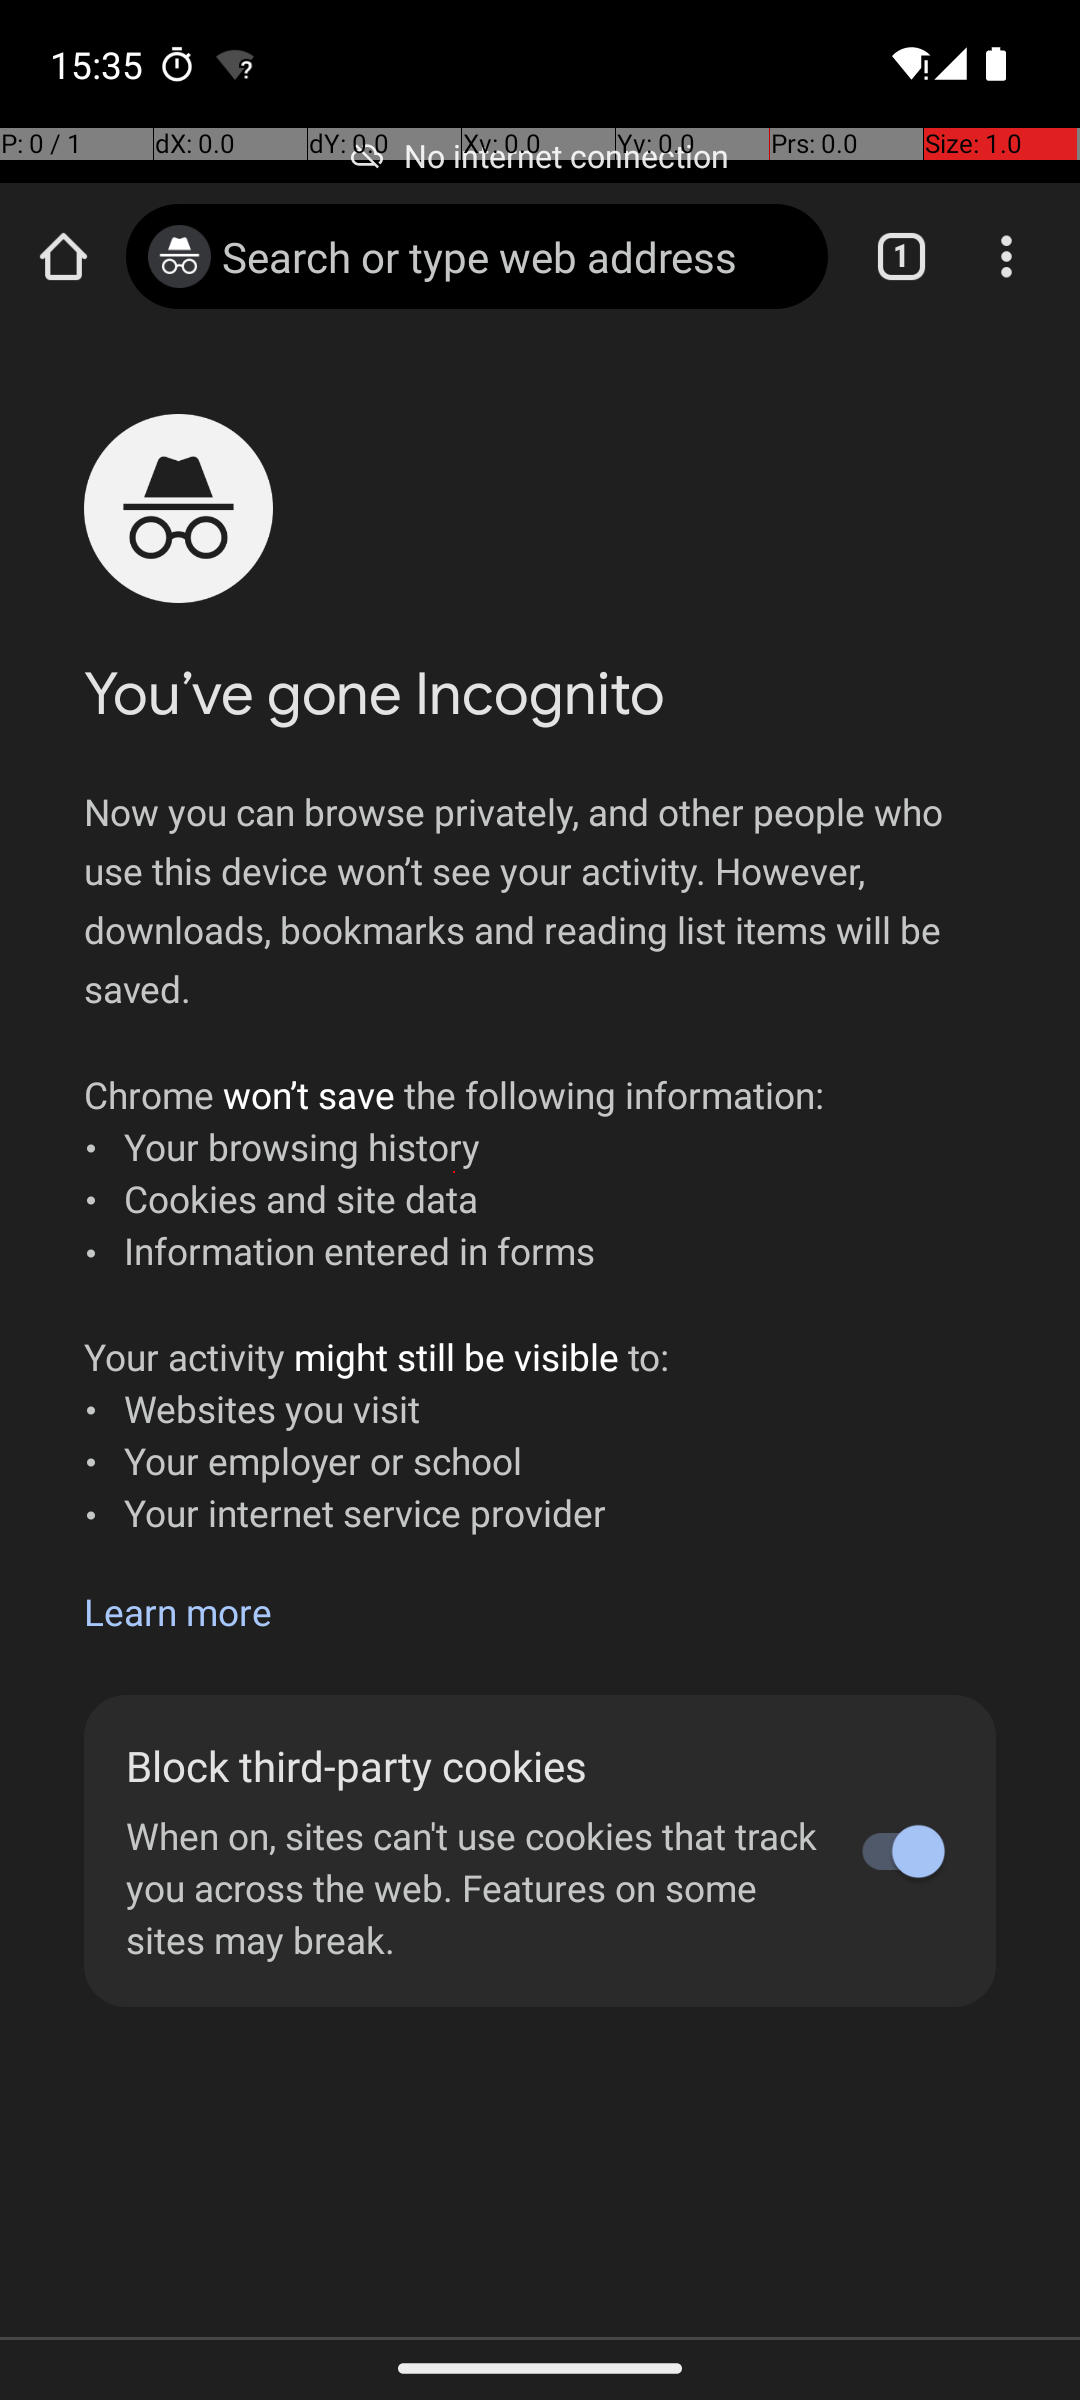  What do you see at coordinates (377, 1434) in the screenshot?
I see `Your activity might still be visible to:
Websites you visit
Your employer or school
Your internet service provider` at bounding box center [377, 1434].